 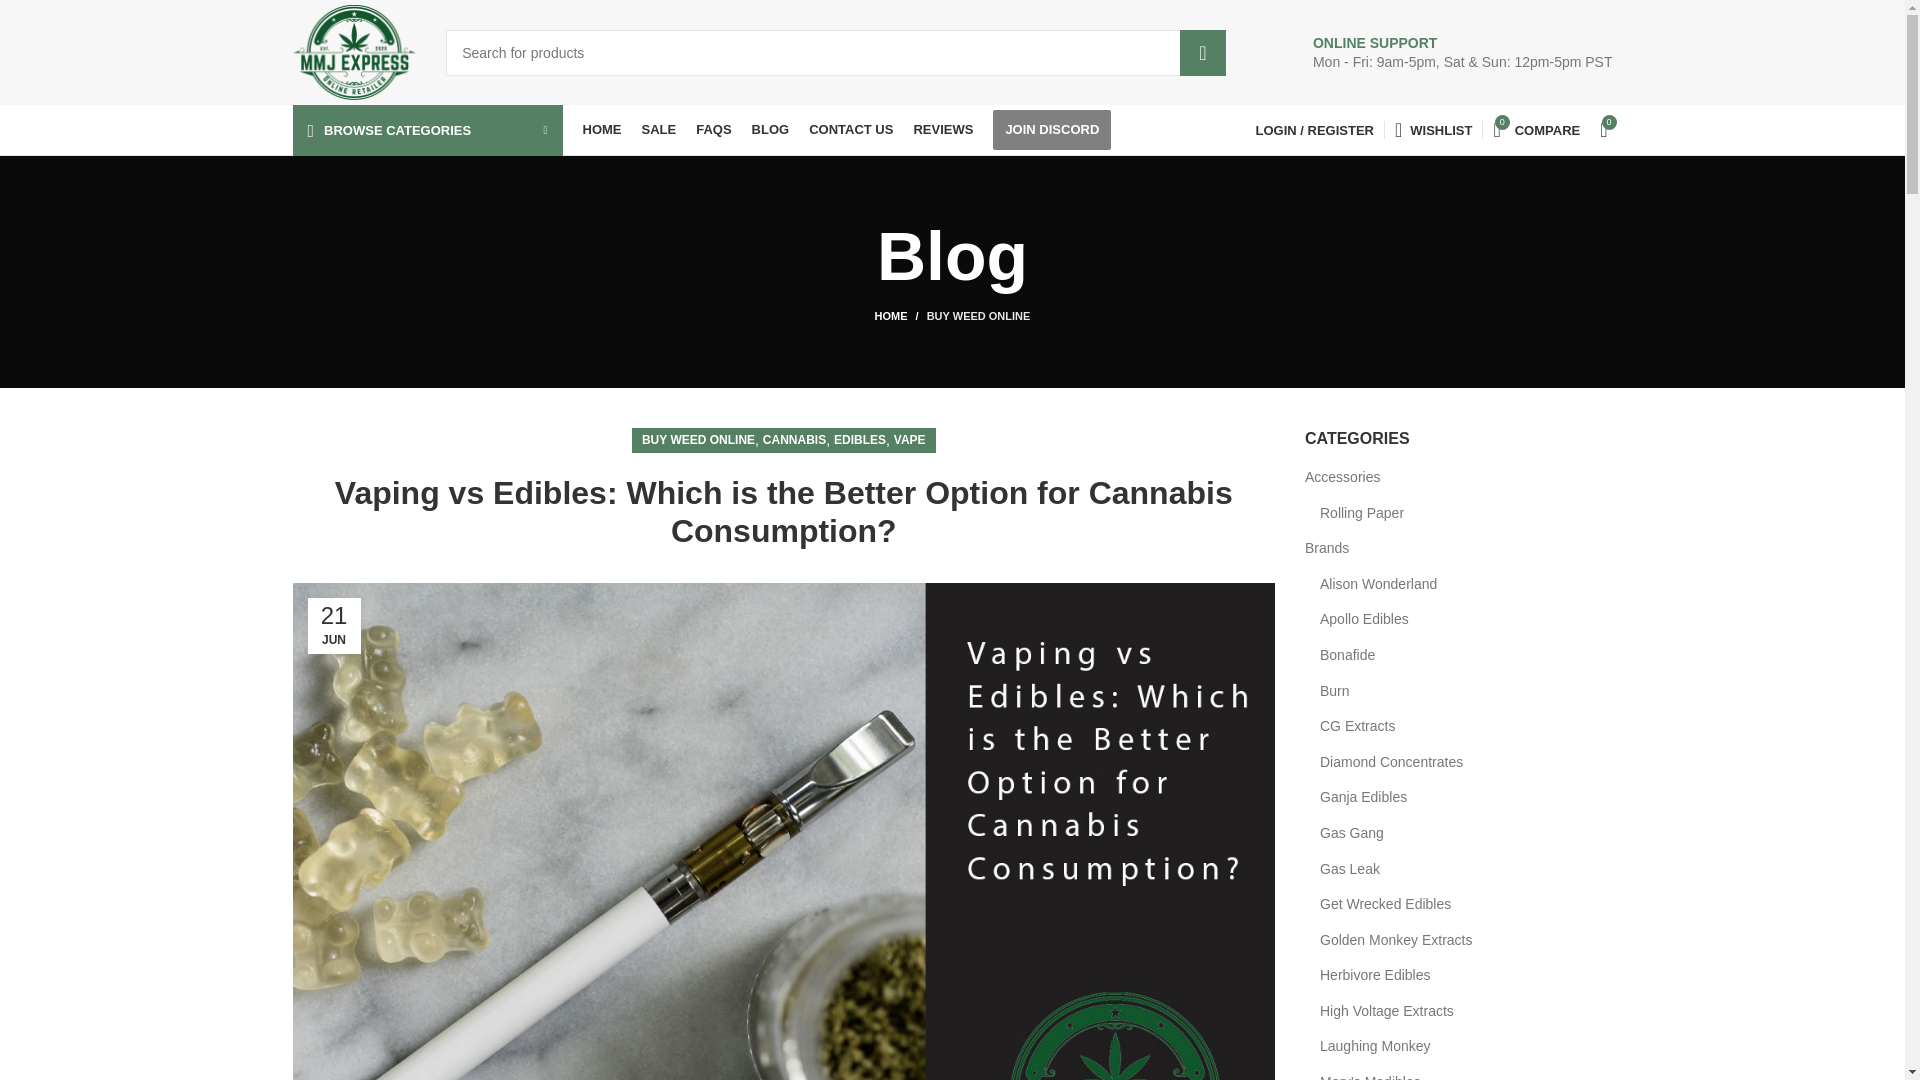 I want to click on My Wishlist, so click(x=1433, y=130).